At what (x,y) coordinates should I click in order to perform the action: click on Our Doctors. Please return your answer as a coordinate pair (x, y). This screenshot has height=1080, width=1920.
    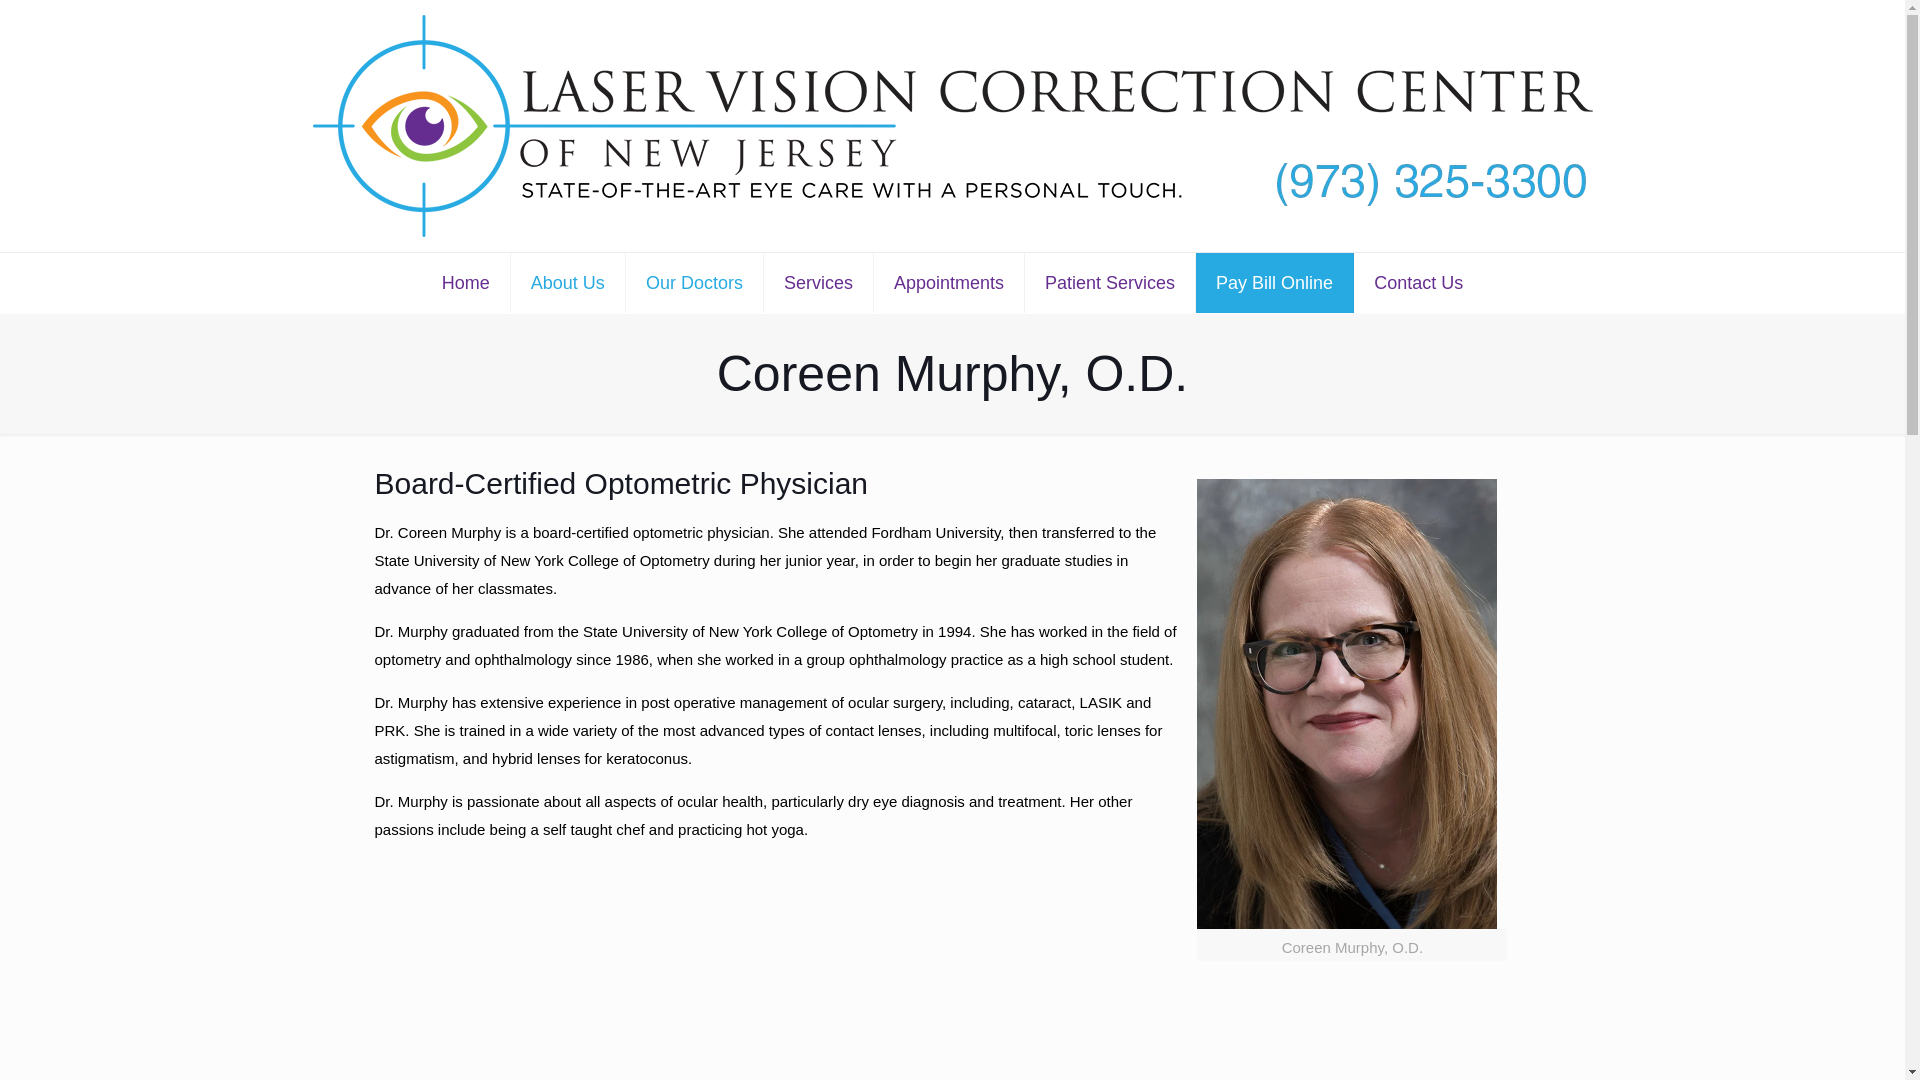
    Looking at the image, I should click on (694, 282).